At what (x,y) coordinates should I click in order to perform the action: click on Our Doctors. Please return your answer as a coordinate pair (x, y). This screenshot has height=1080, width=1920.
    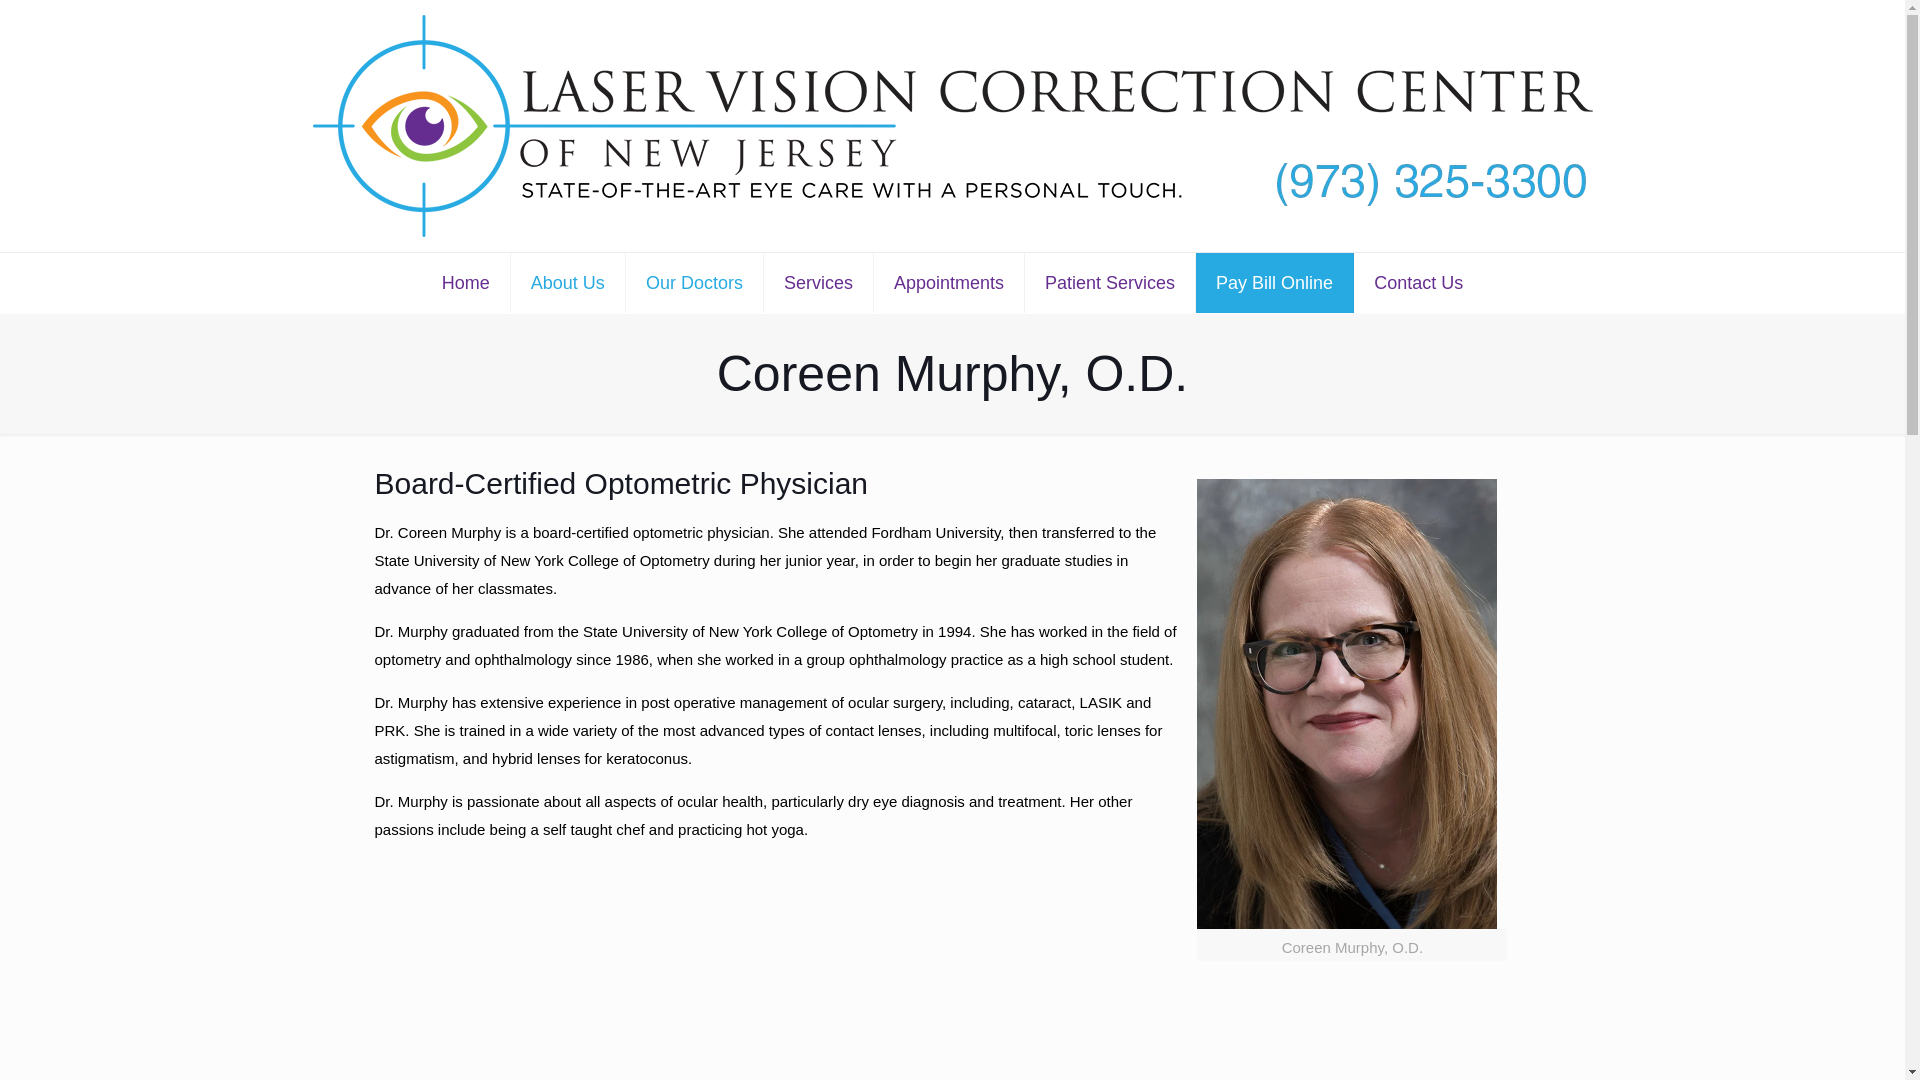
    Looking at the image, I should click on (694, 282).